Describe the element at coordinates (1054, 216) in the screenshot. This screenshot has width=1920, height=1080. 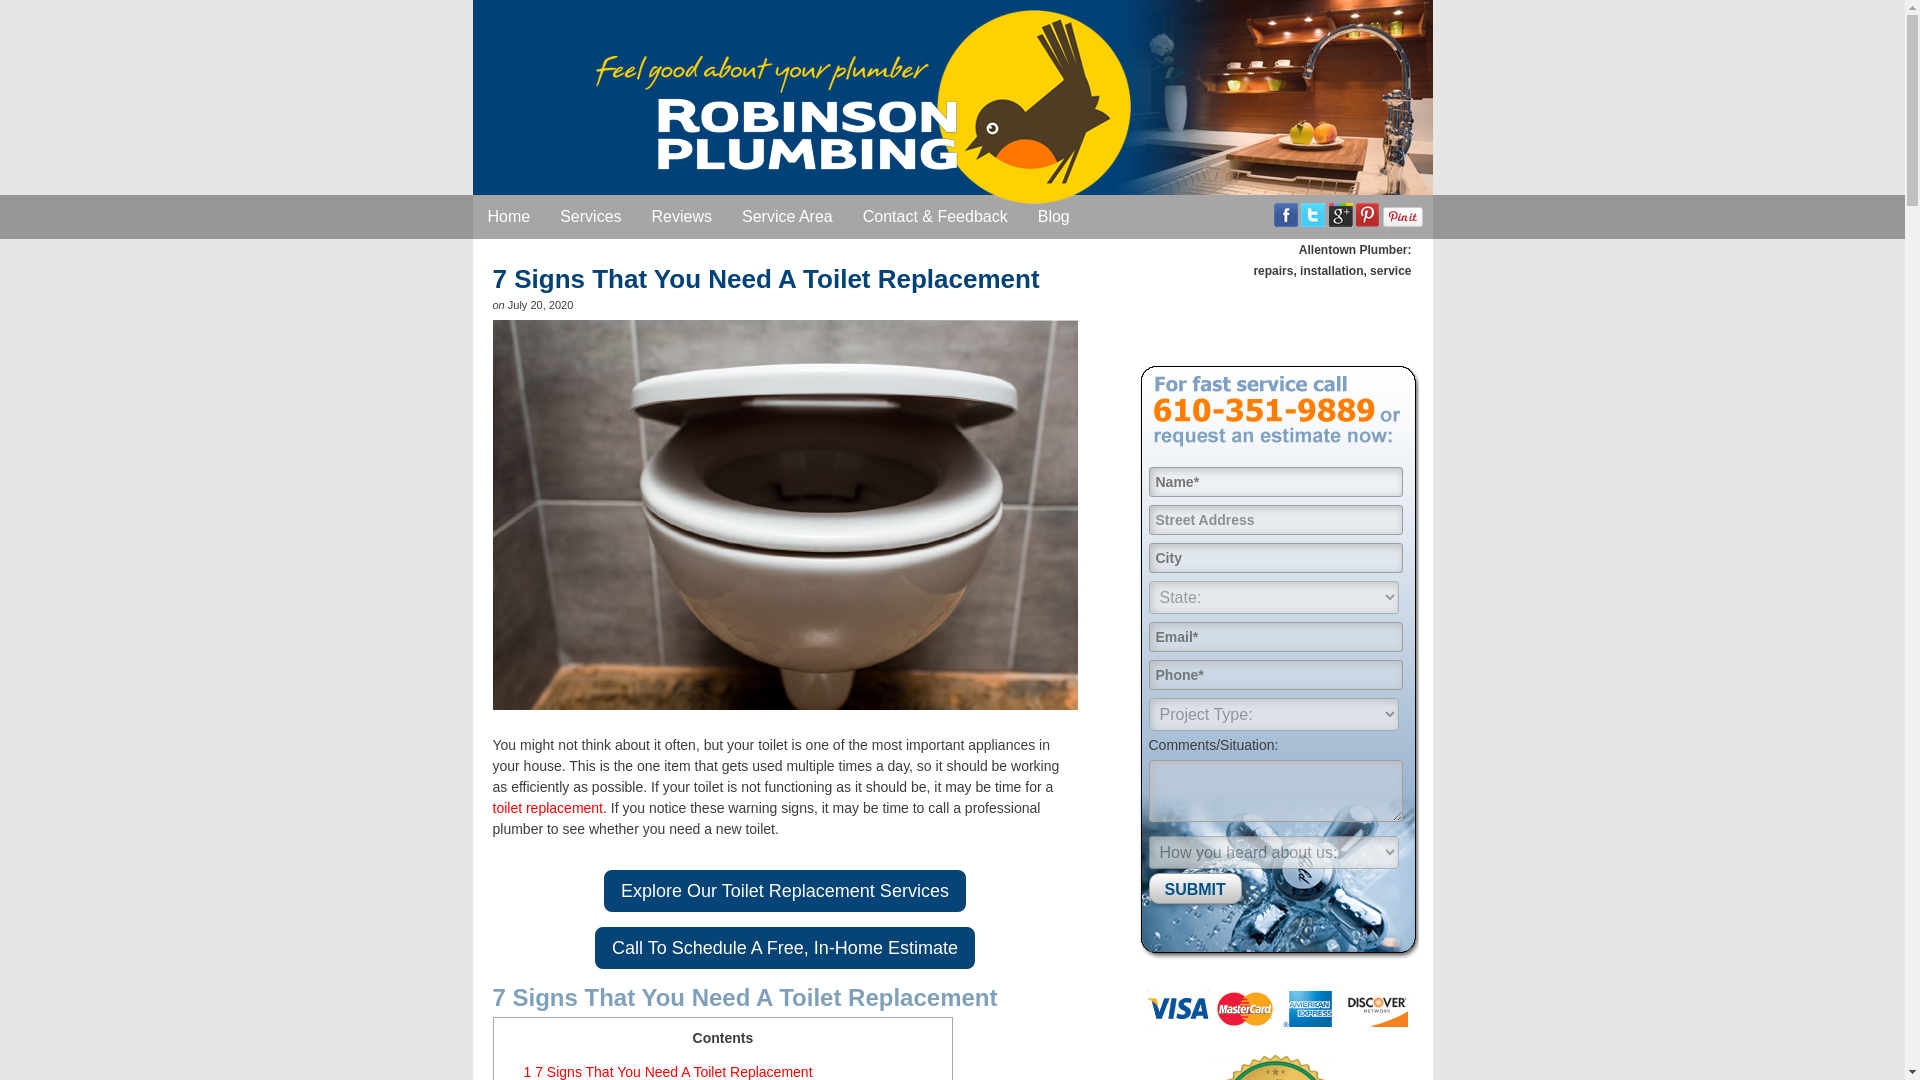
I see `Blog` at that location.